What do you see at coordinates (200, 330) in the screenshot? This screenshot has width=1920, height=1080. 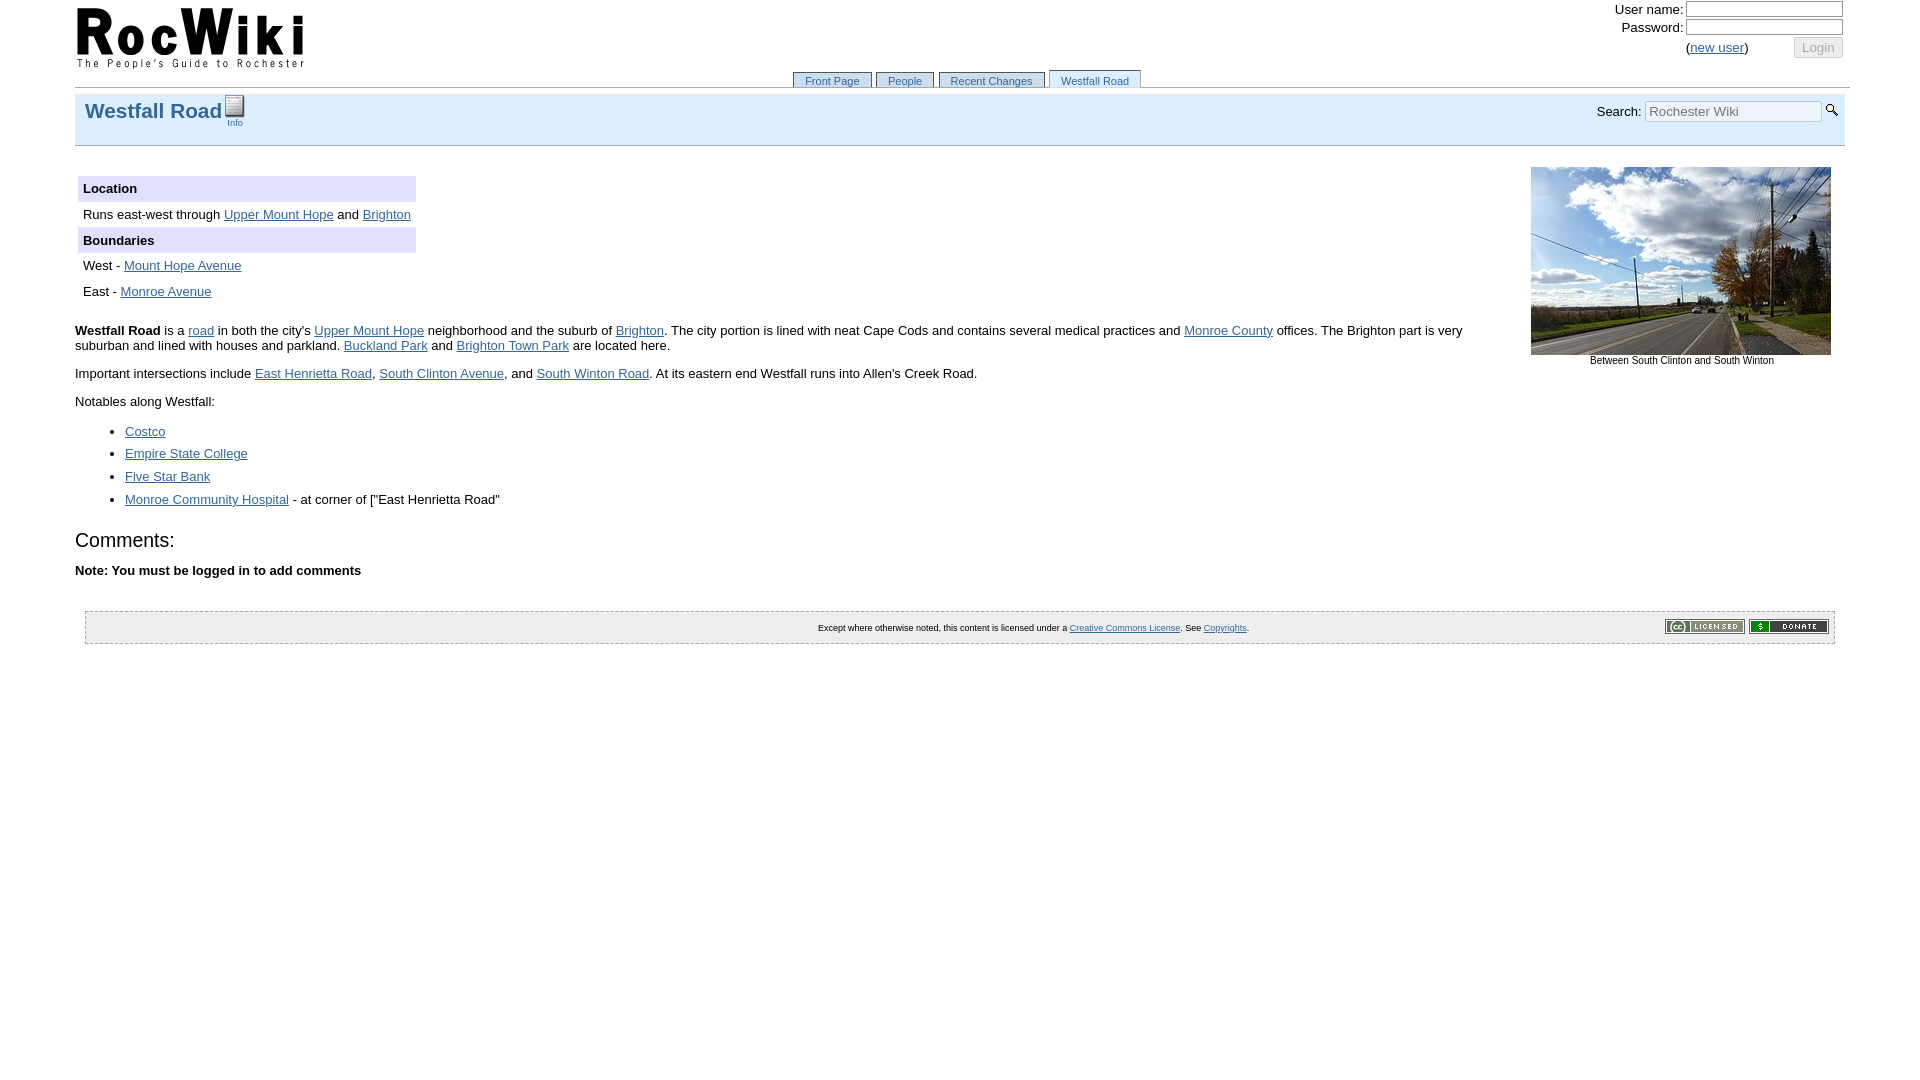 I see `Routes` at bounding box center [200, 330].